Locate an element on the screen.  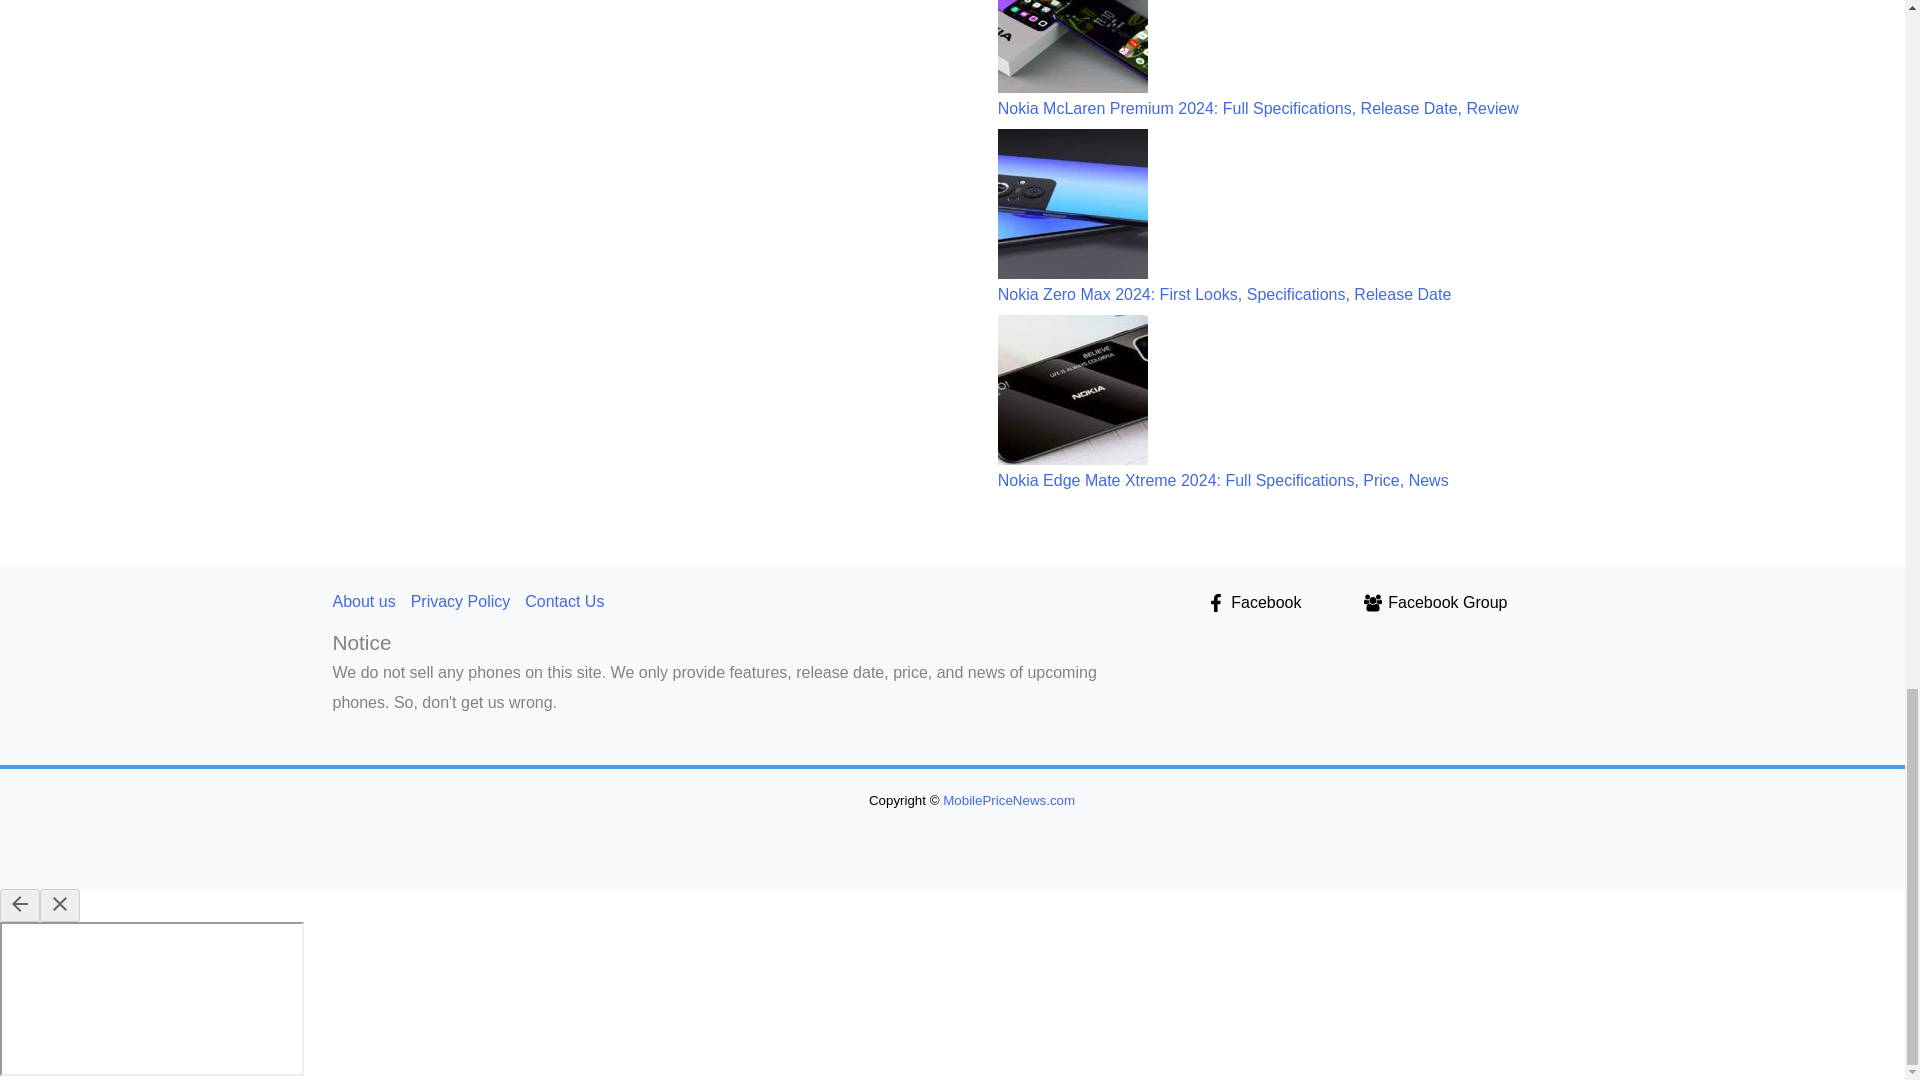
Contact Us is located at coordinates (571, 602).